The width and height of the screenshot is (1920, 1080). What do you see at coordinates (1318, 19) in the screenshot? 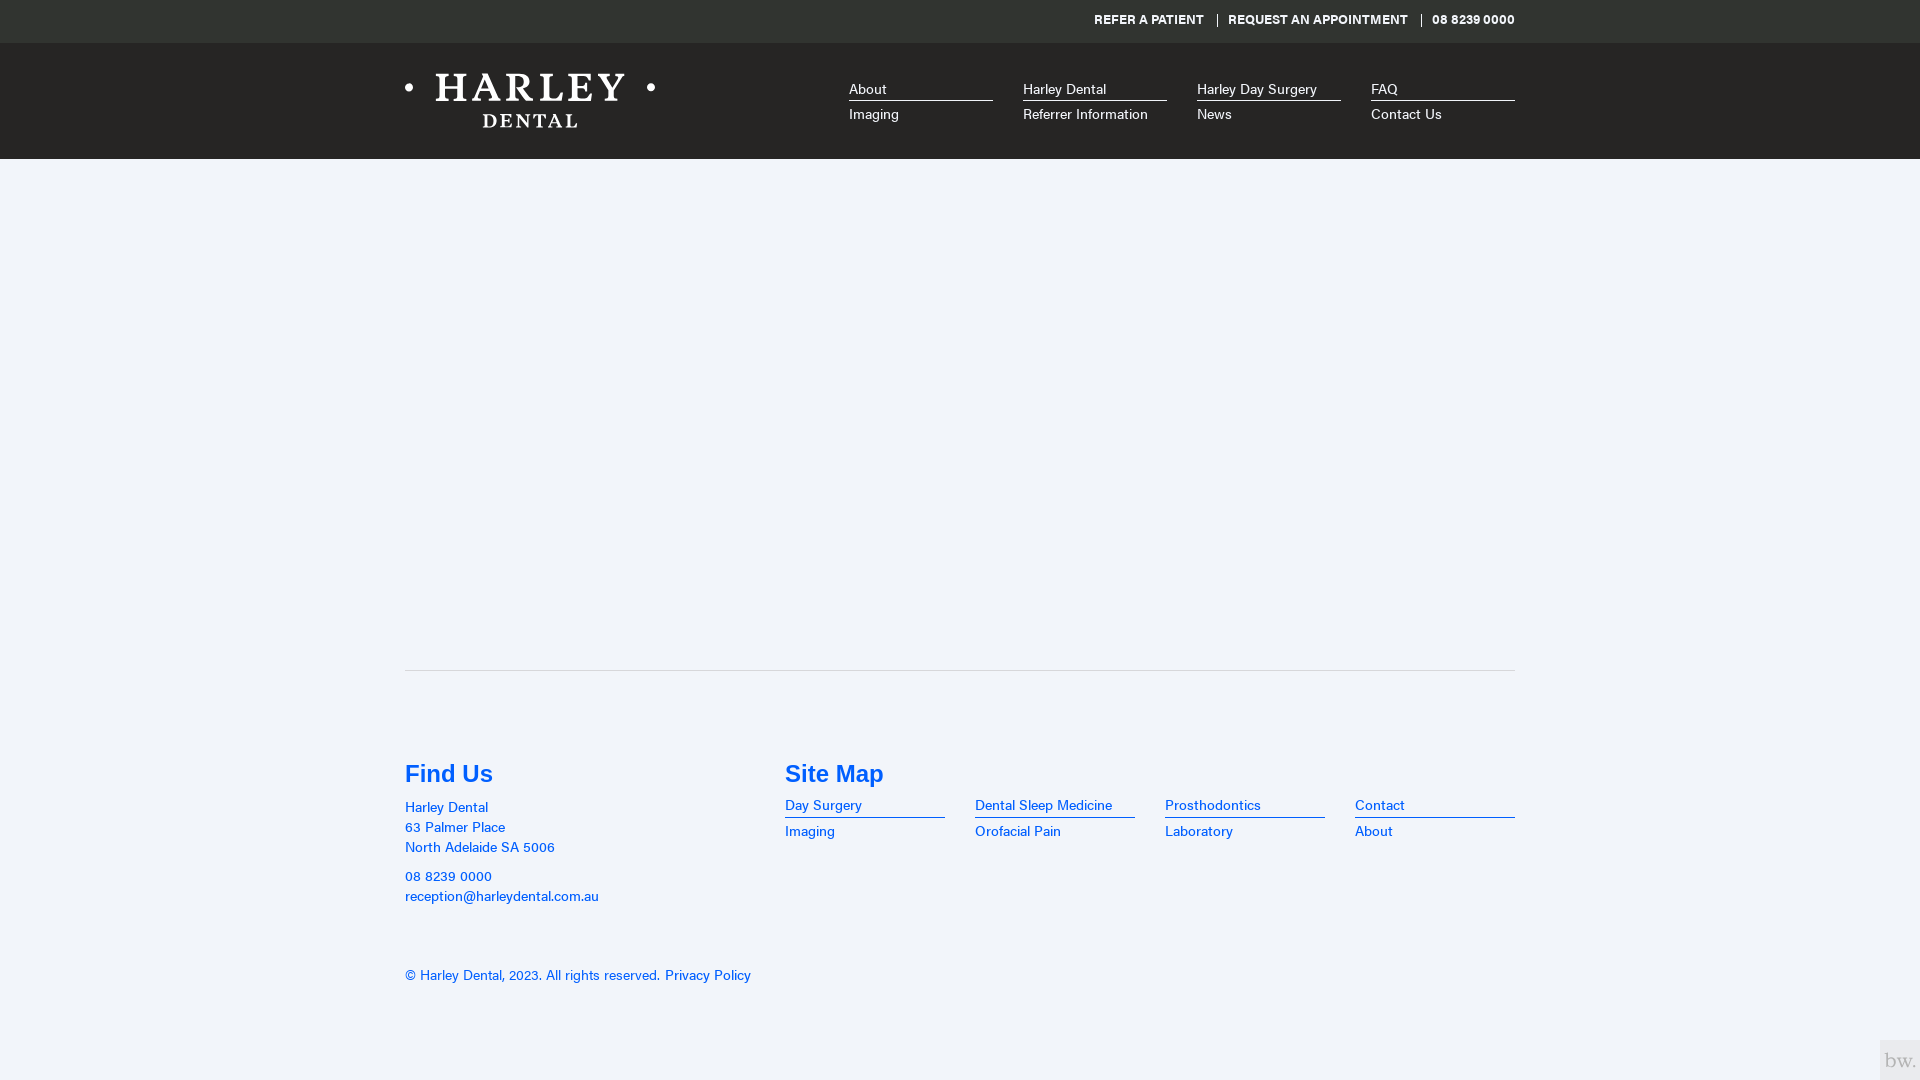
I see `REQUEST AN APPOINTMENT` at bounding box center [1318, 19].